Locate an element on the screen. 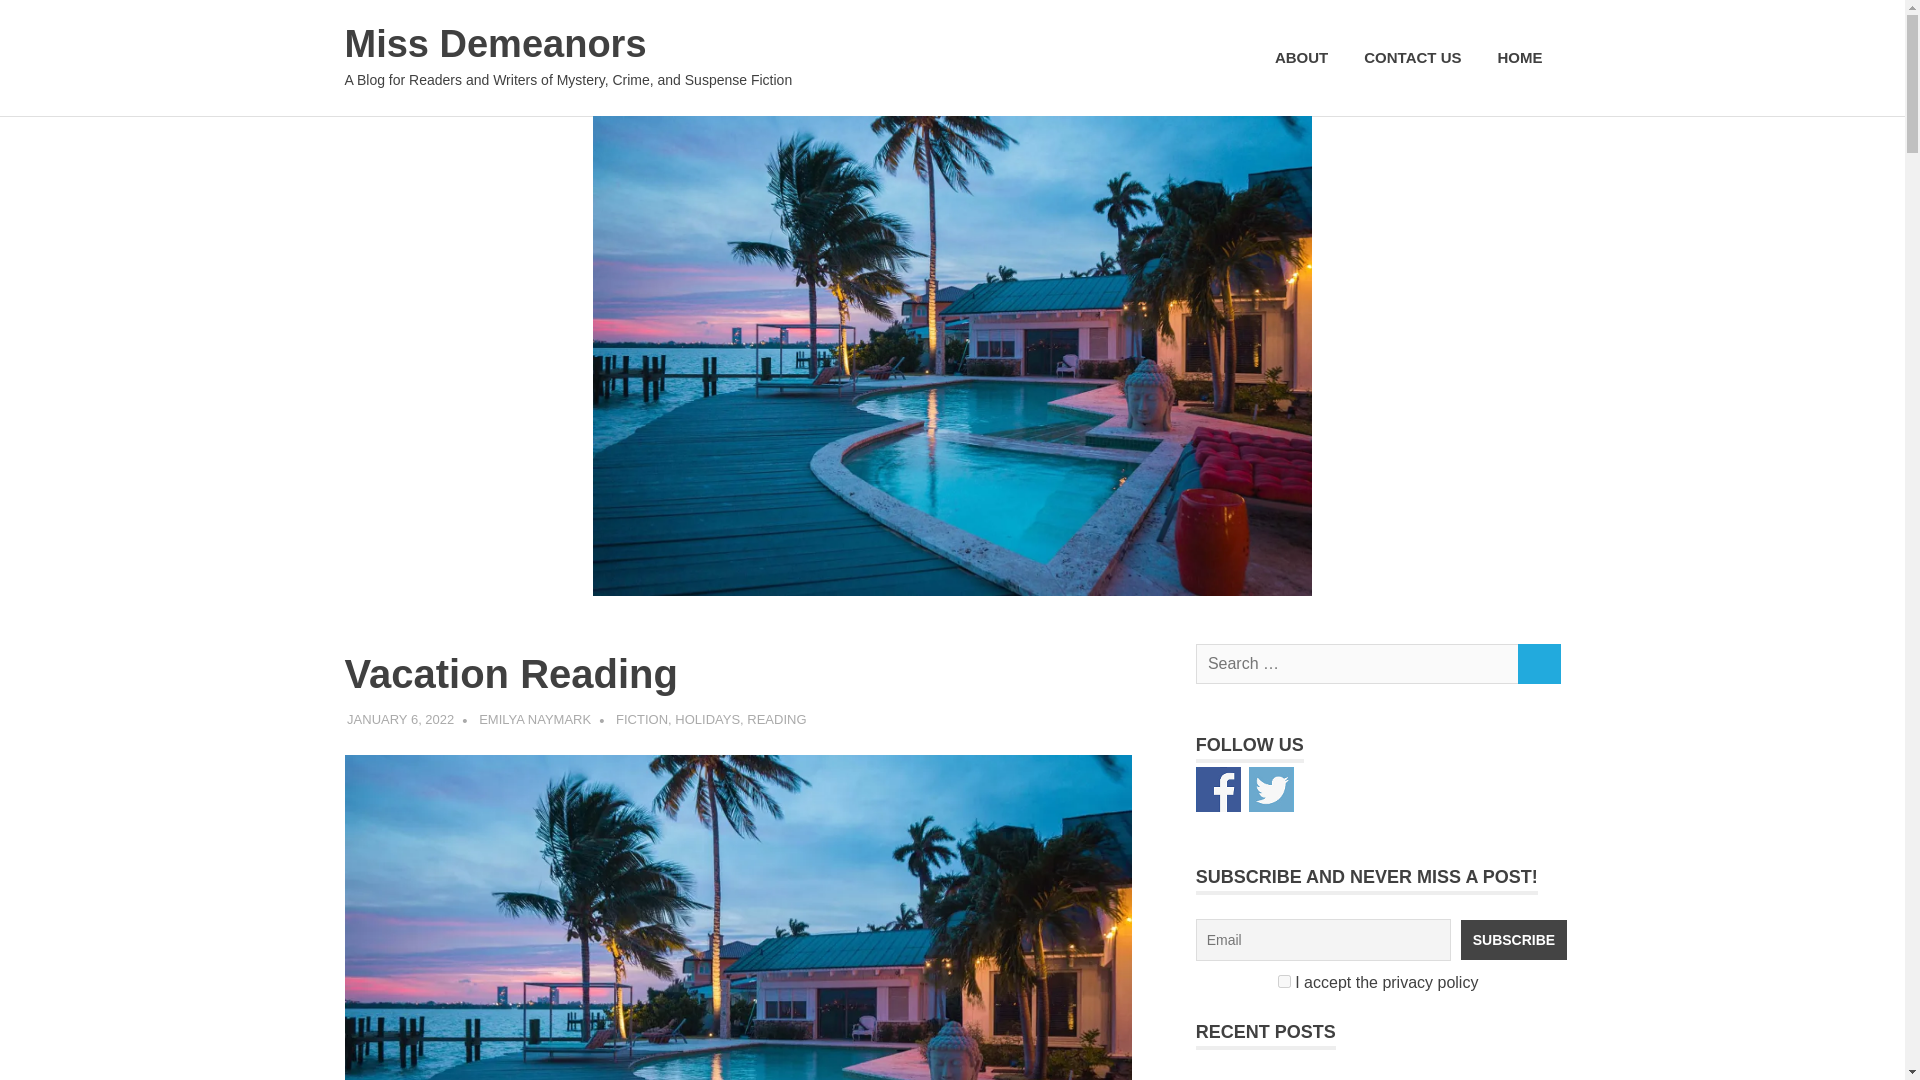  Facebook is located at coordinates (1218, 789).